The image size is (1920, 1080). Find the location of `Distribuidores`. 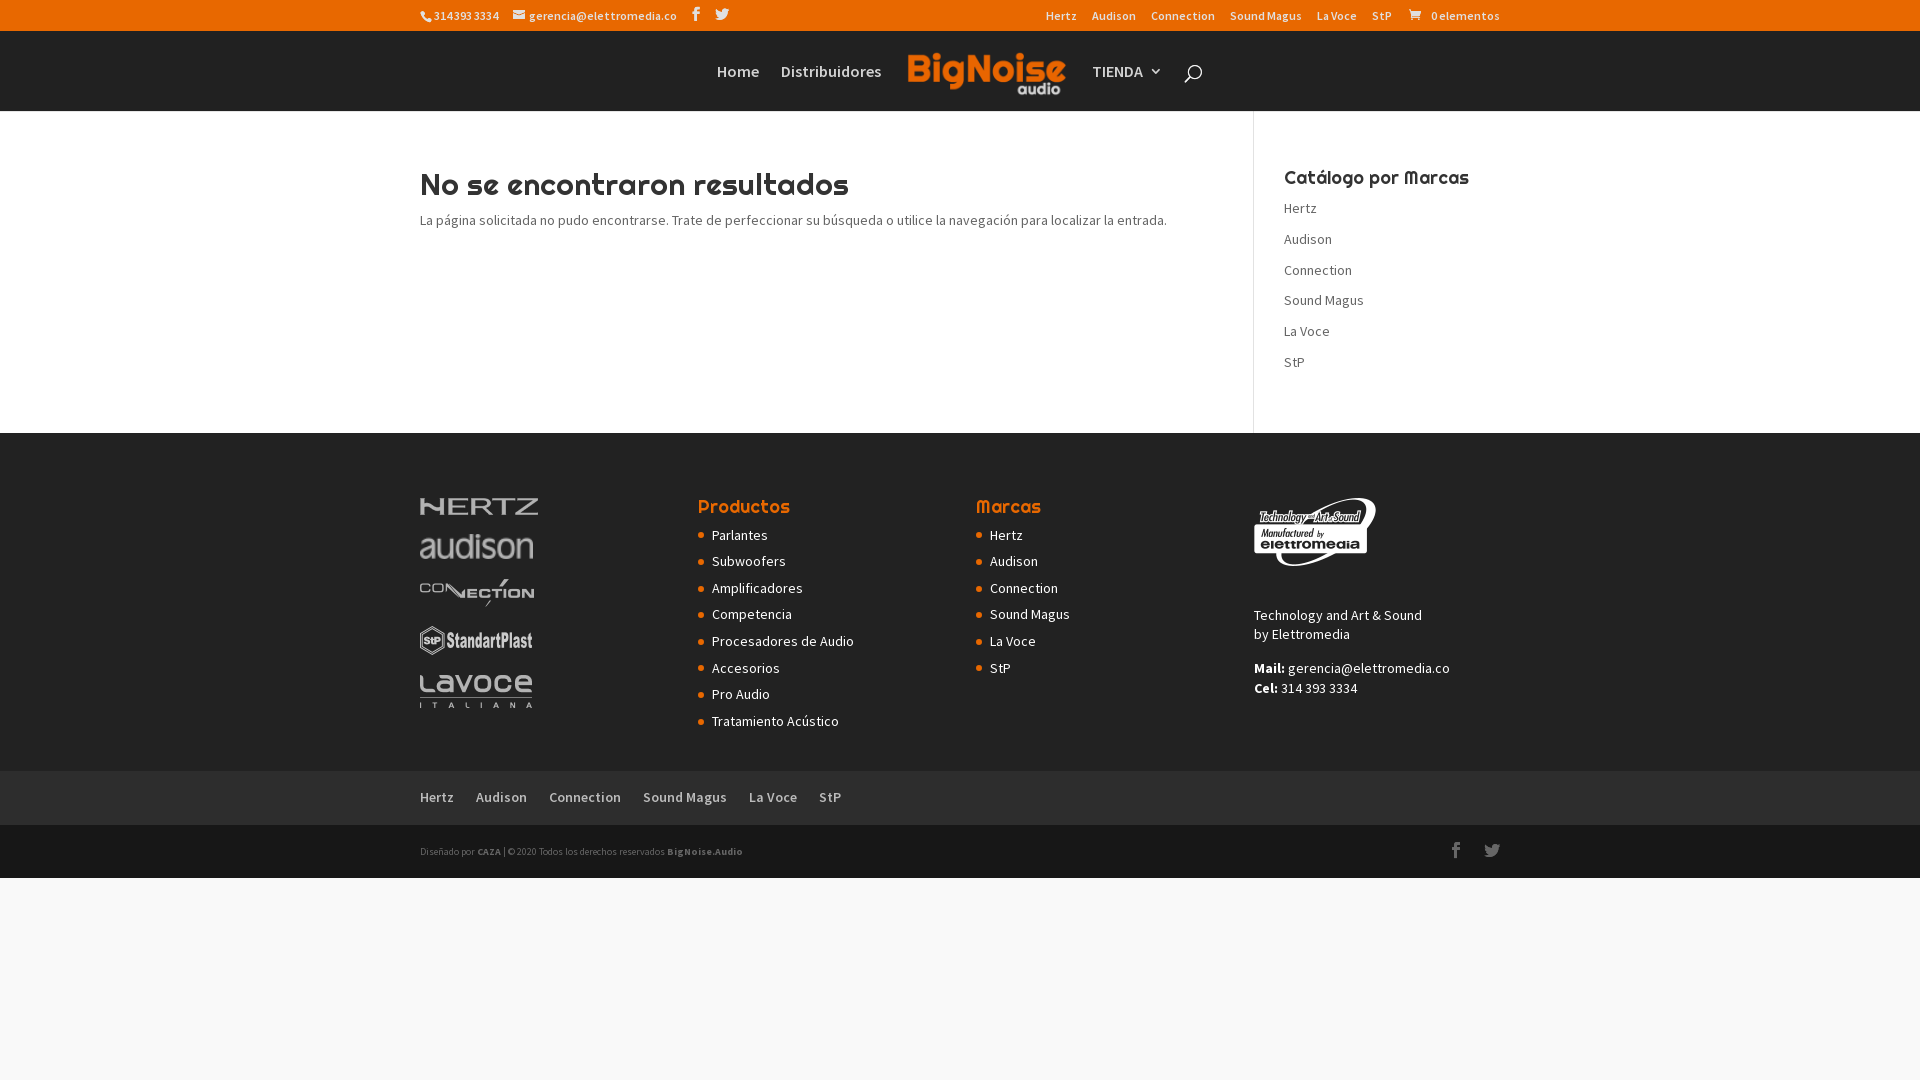

Distribuidores is located at coordinates (831, 88).